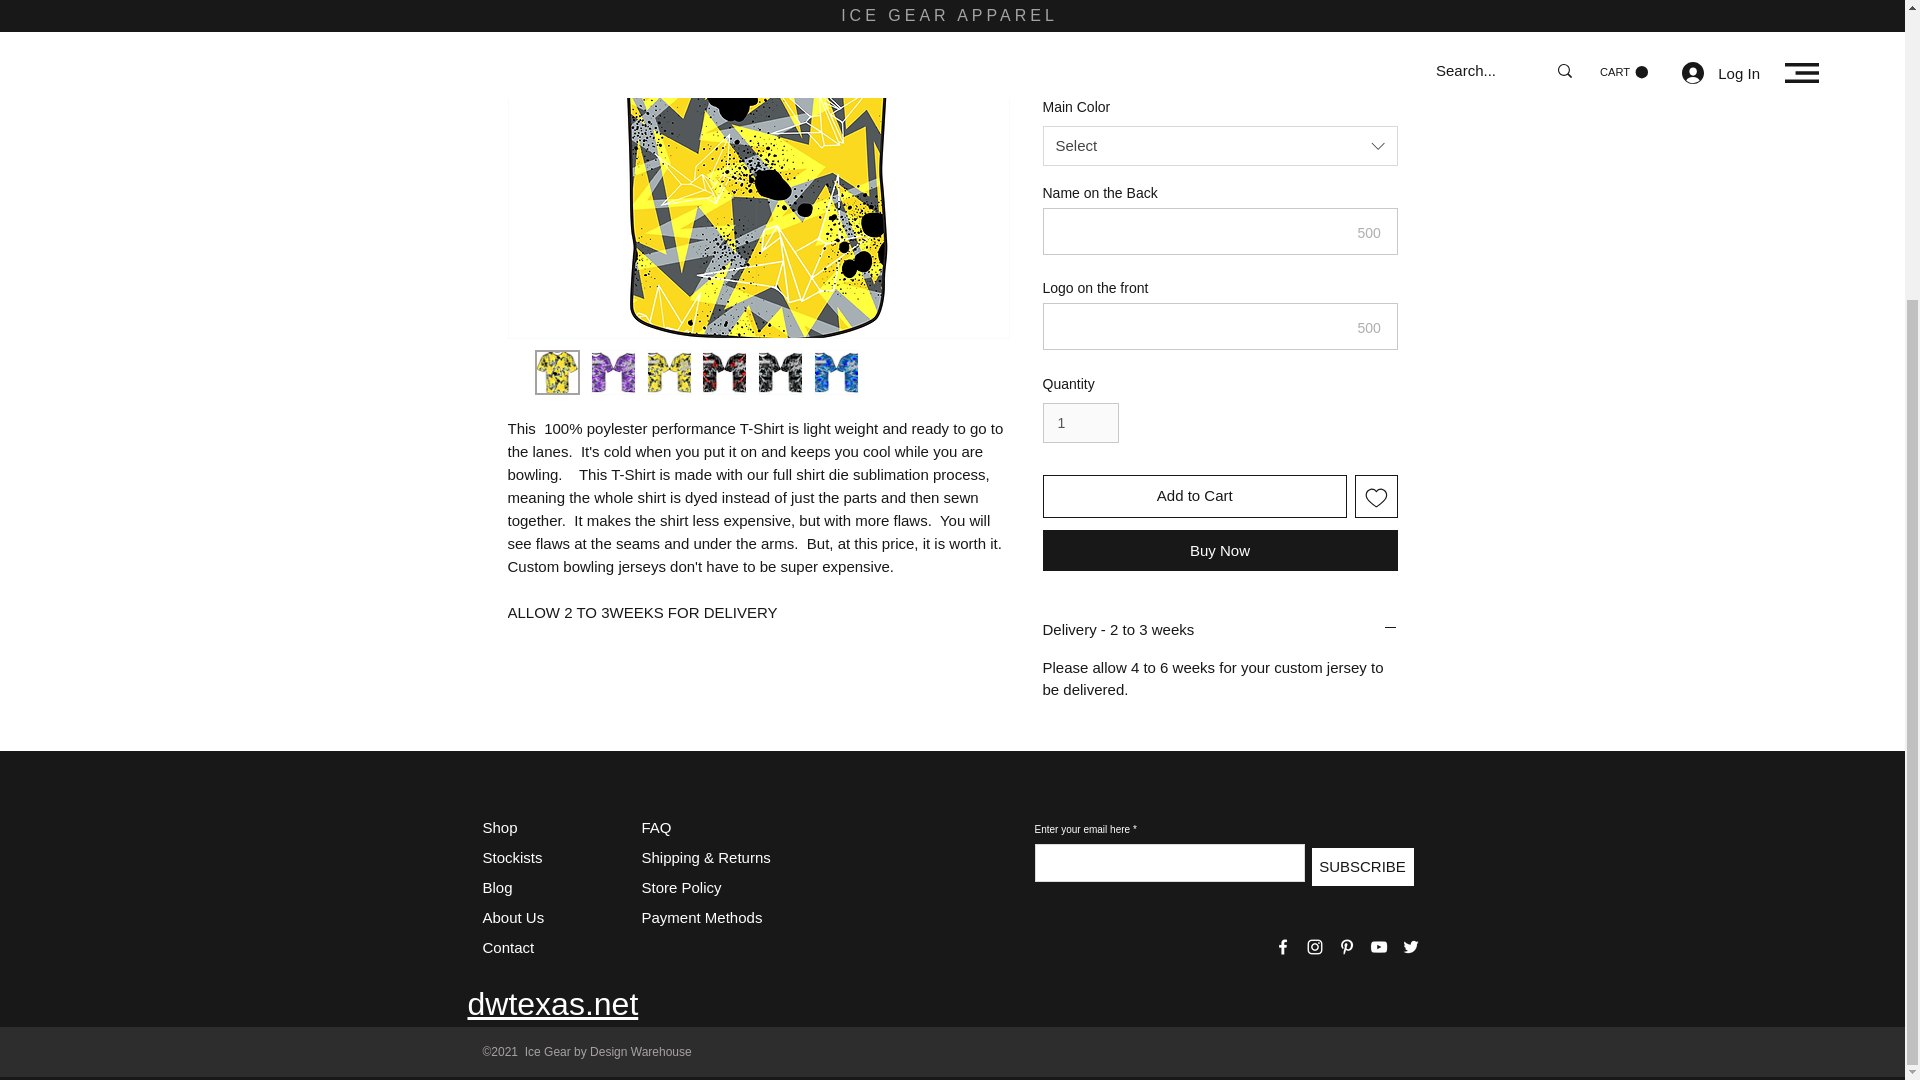 This screenshot has width=1920, height=1080. Describe the element at coordinates (498, 826) in the screenshot. I see `Shop` at that location.